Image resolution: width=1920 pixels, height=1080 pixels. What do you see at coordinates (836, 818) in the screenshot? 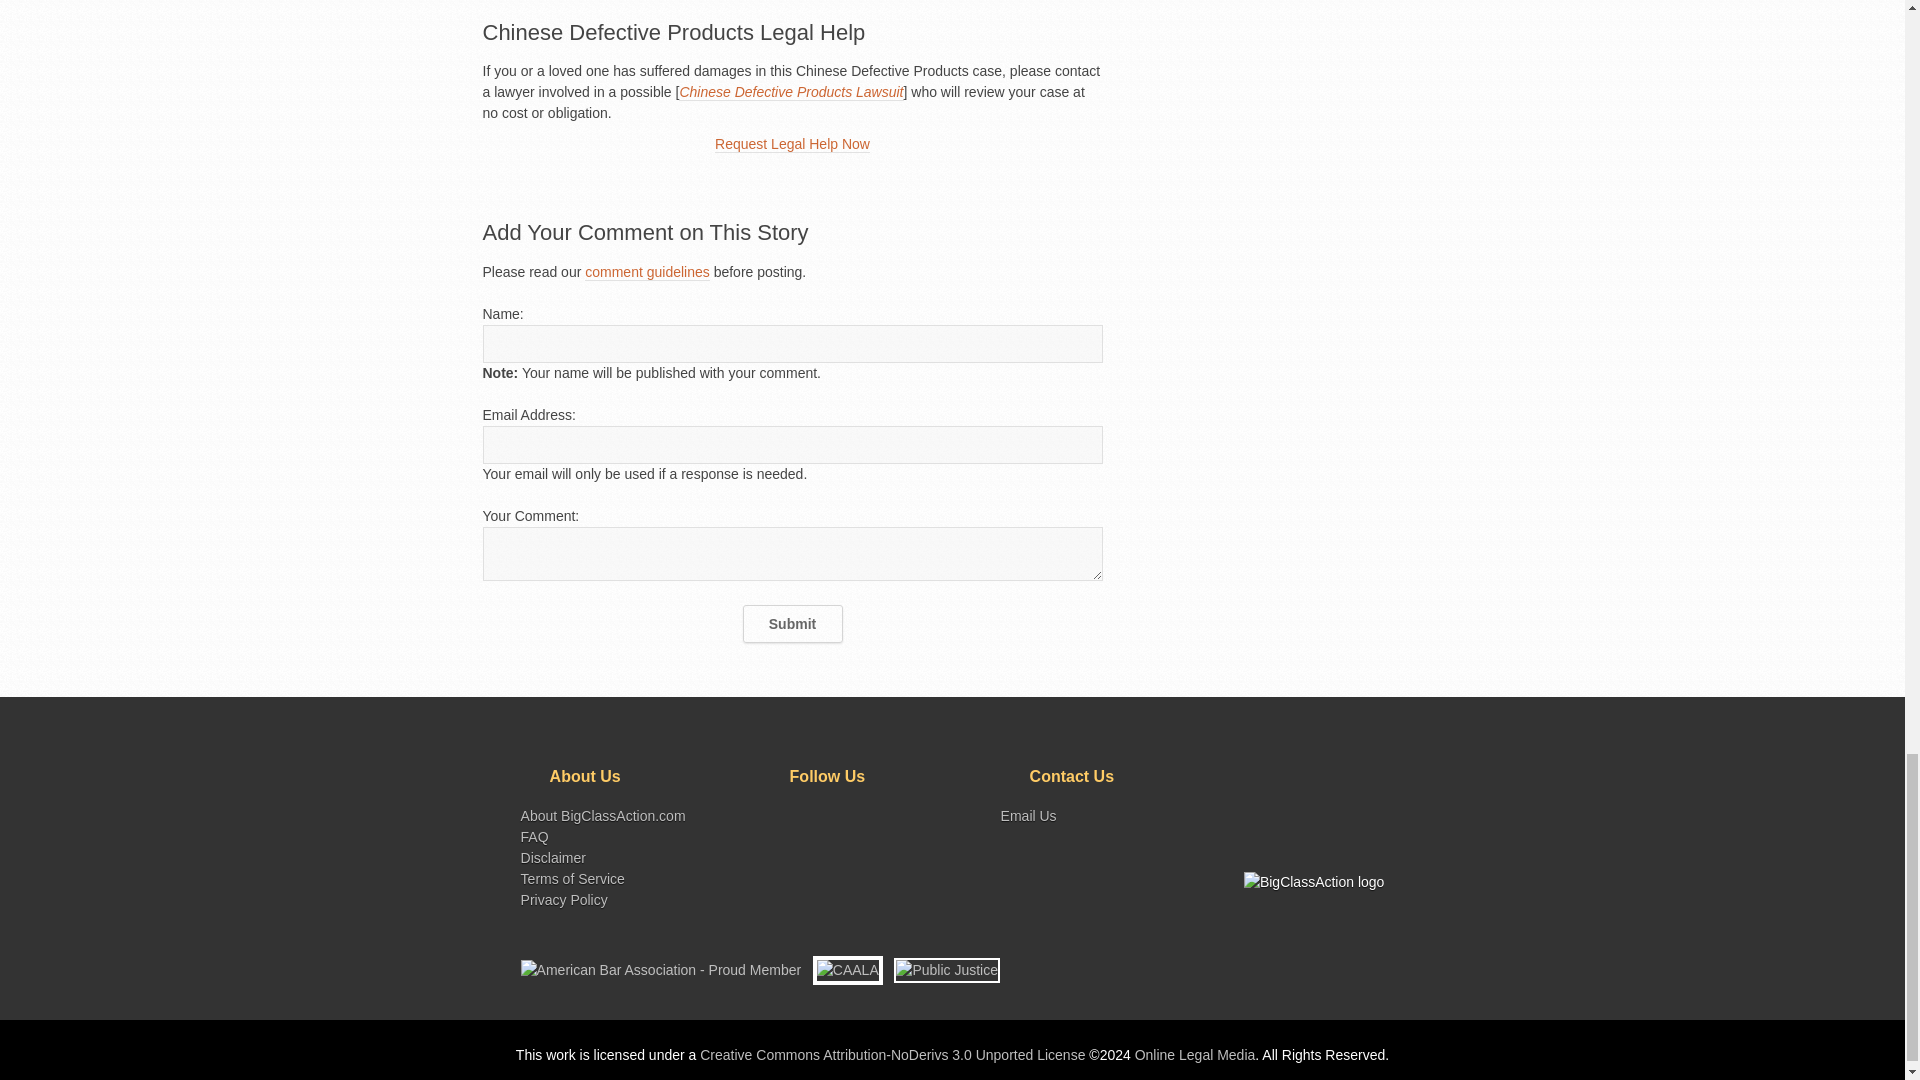
I see `Follow us on FaceBook` at bounding box center [836, 818].